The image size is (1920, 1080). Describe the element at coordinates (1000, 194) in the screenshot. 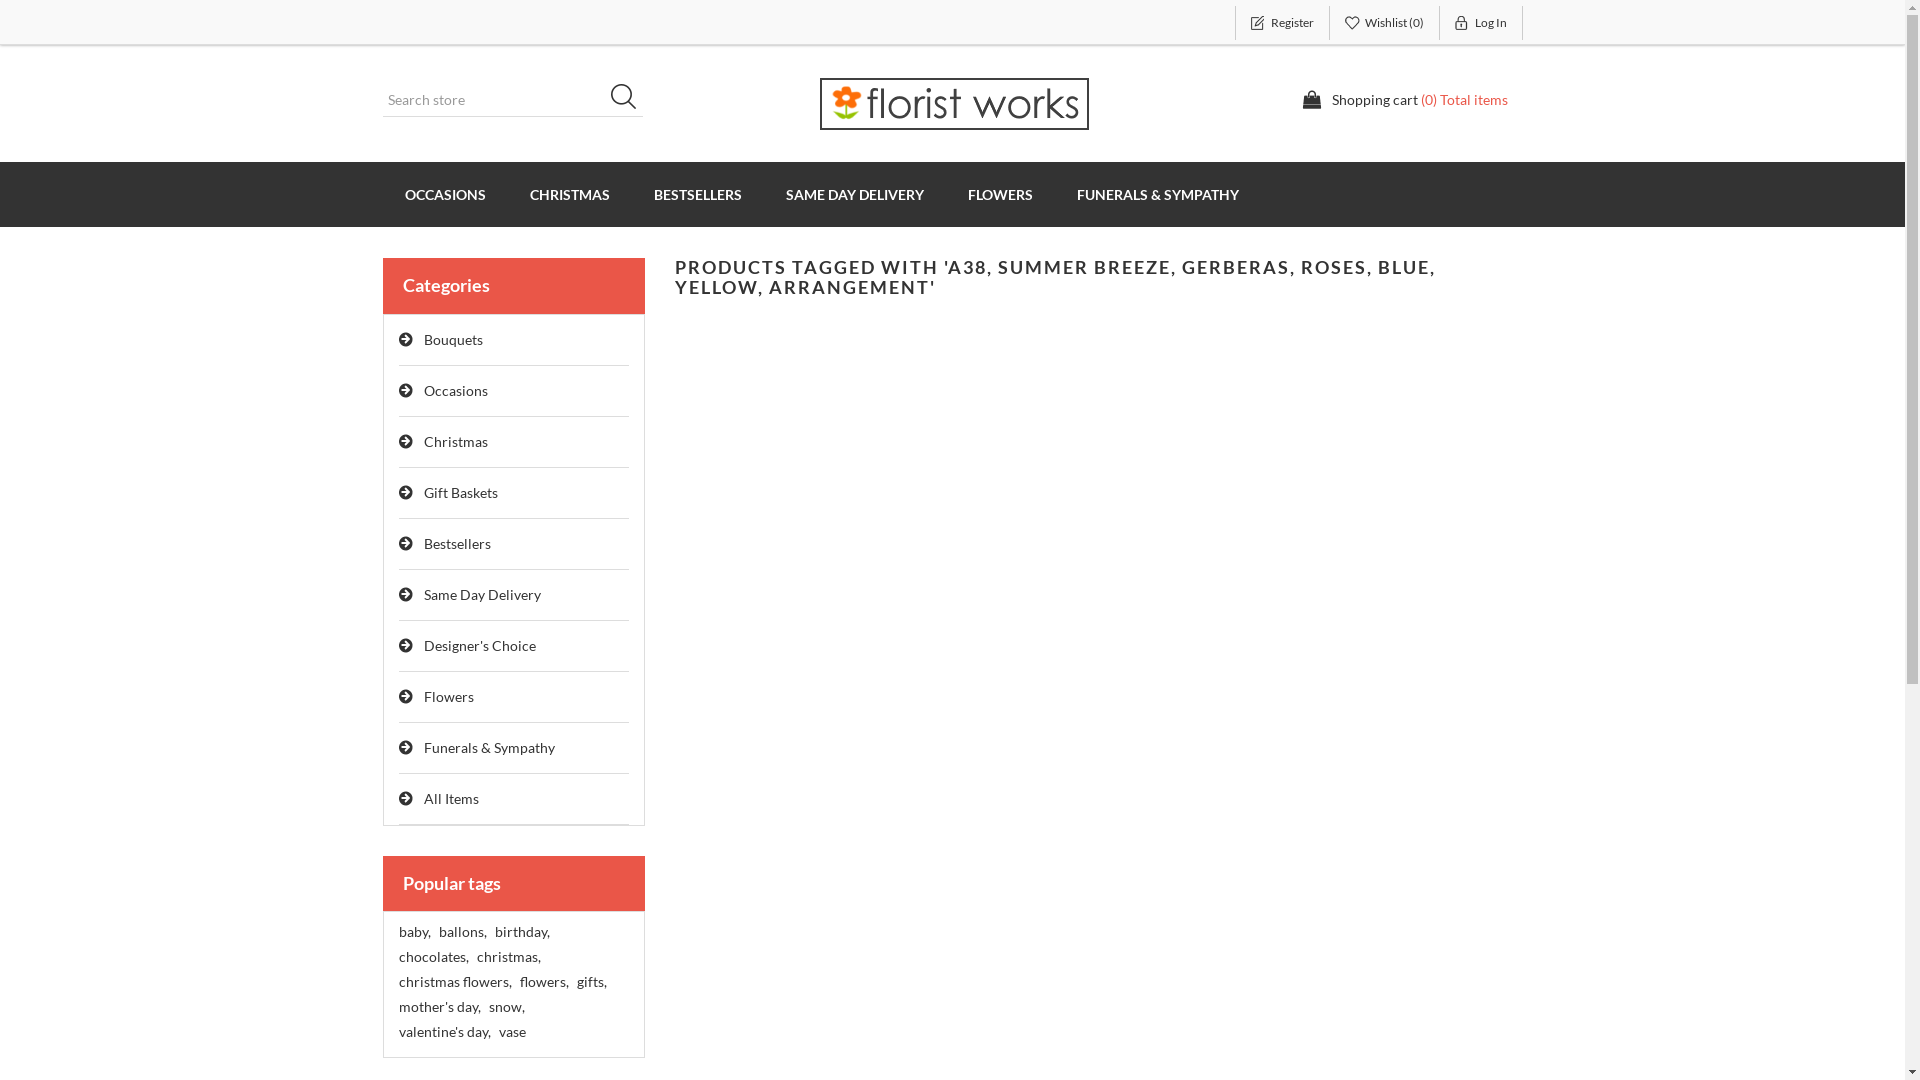

I see `FLOWERS` at that location.